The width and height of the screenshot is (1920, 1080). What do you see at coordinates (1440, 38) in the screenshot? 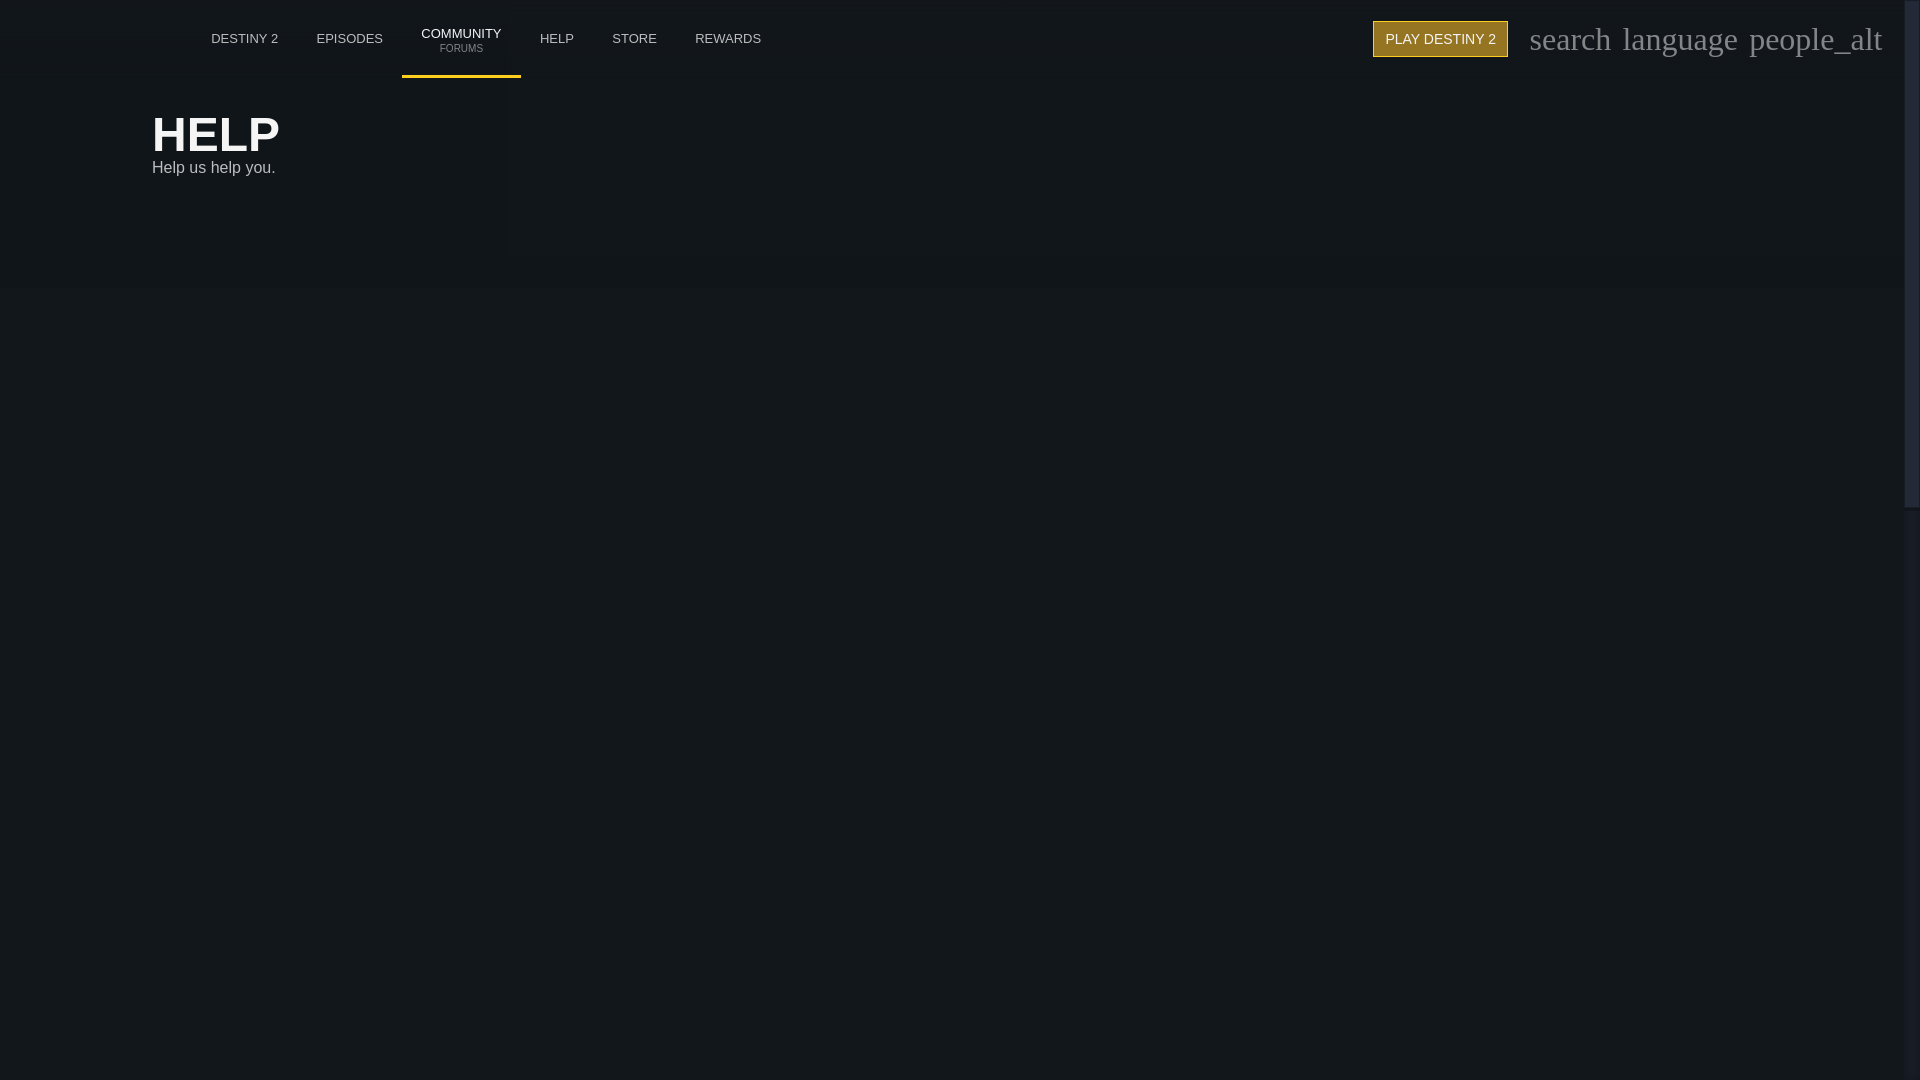
I see `PLAY DESTINY 2` at bounding box center [1440, 38].